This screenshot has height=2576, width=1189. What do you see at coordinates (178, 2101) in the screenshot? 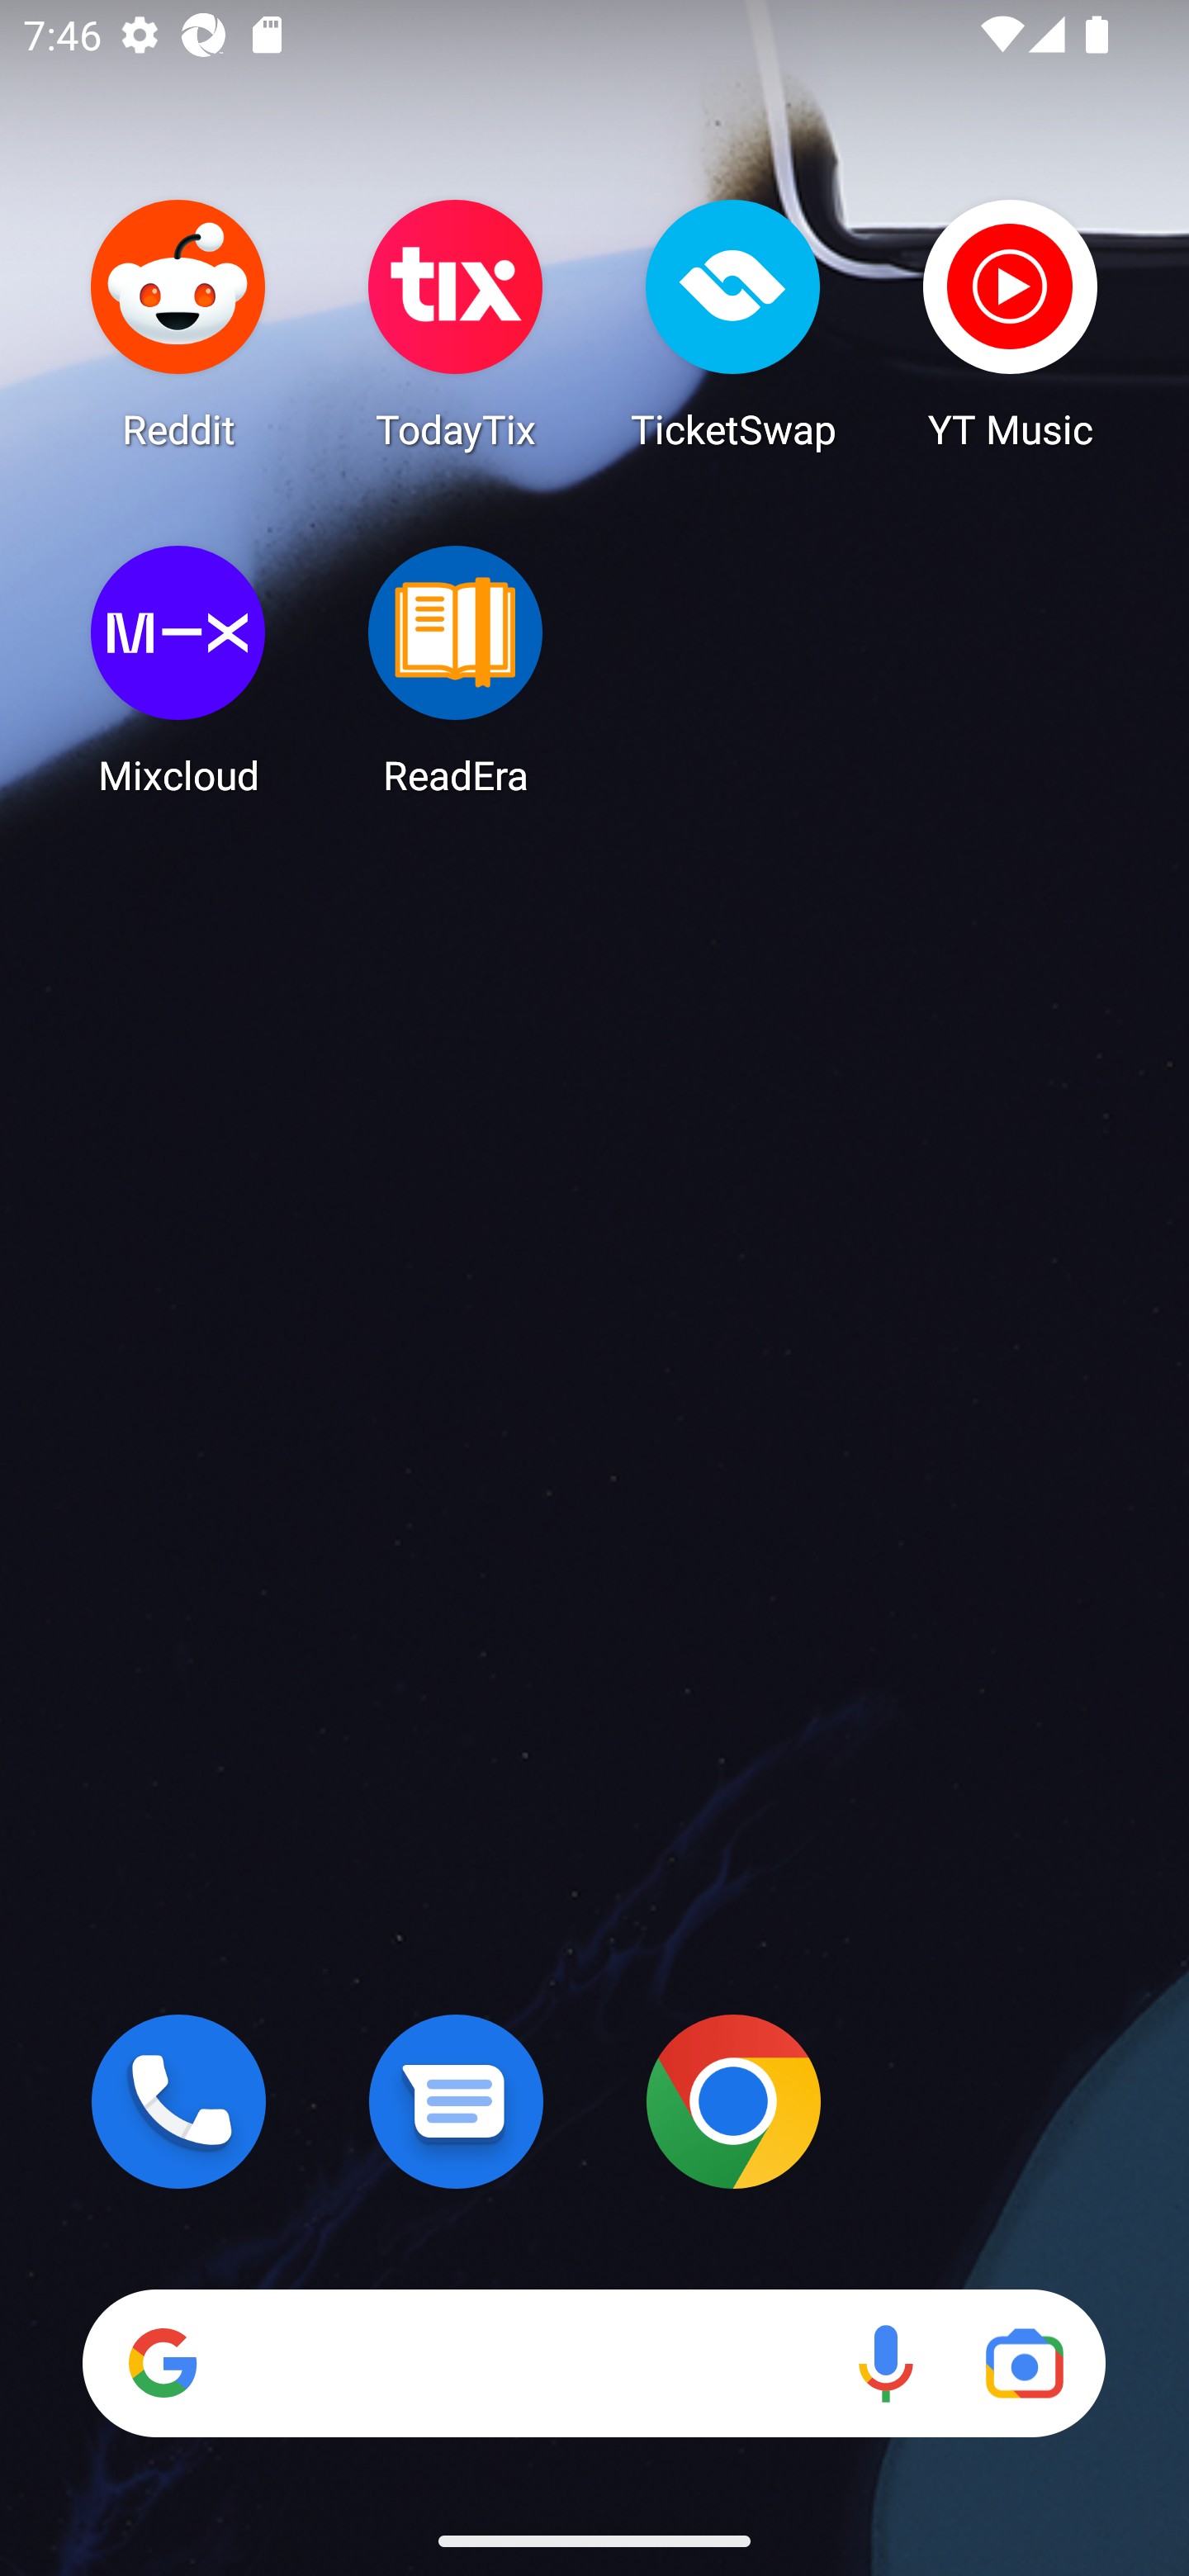
I see `Phone` at bounding box center [178, 2101].